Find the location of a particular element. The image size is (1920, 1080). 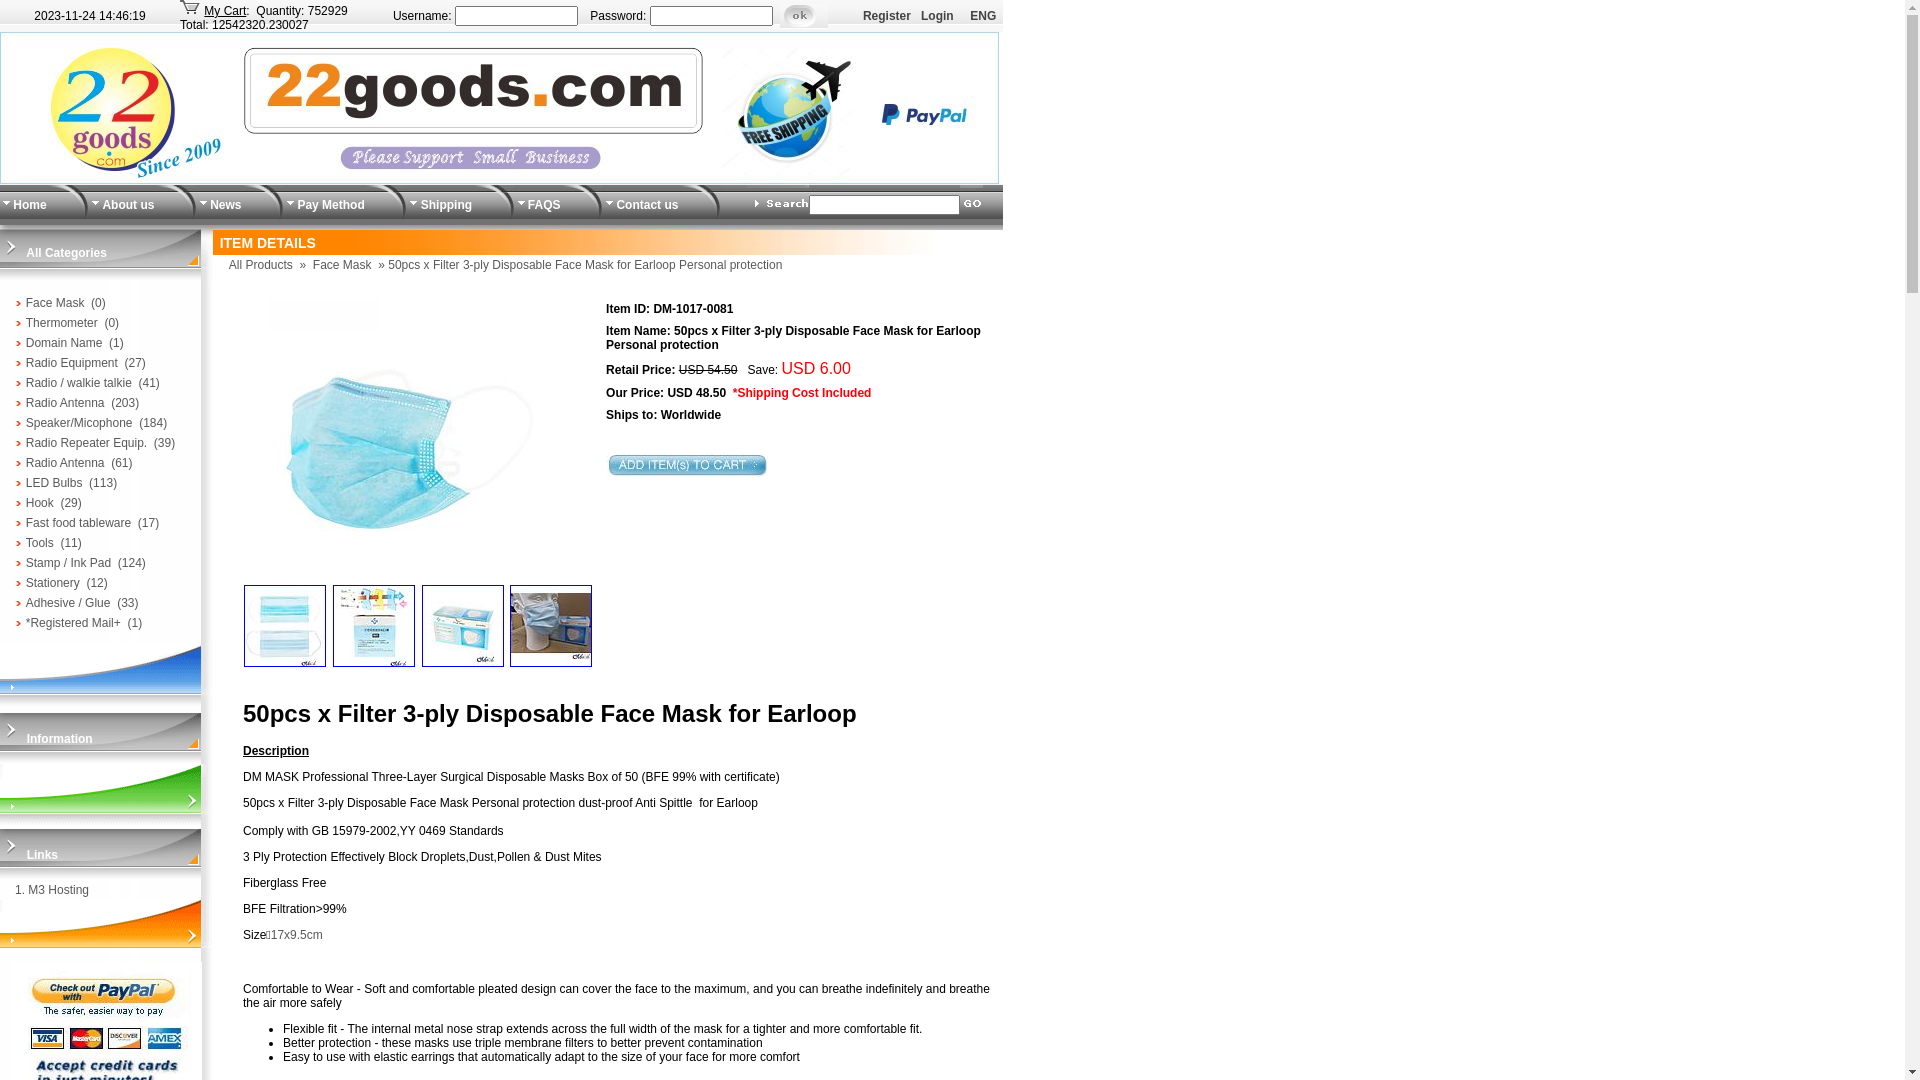

Hook is located at coordinates (40, 503).